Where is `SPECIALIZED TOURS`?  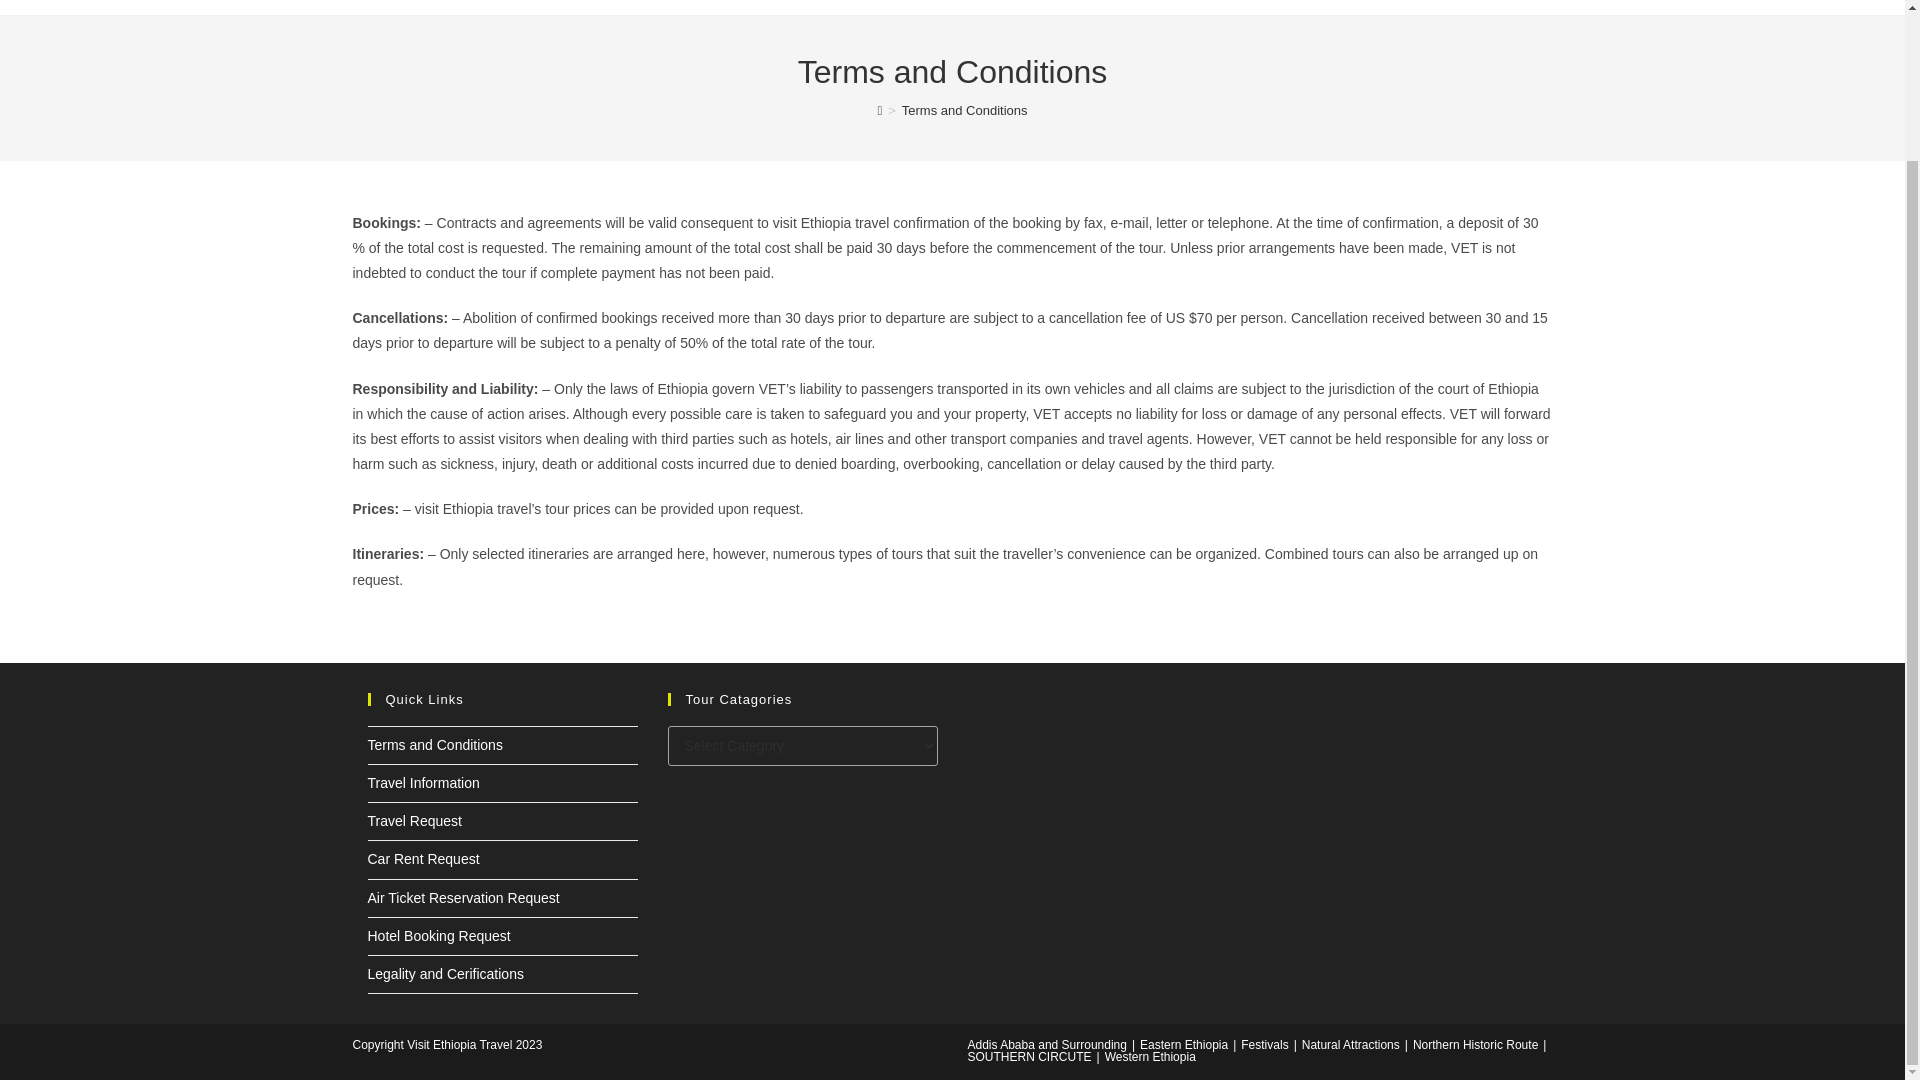
SPECIALIZED TOURS is located at coordinates (1157, 4).